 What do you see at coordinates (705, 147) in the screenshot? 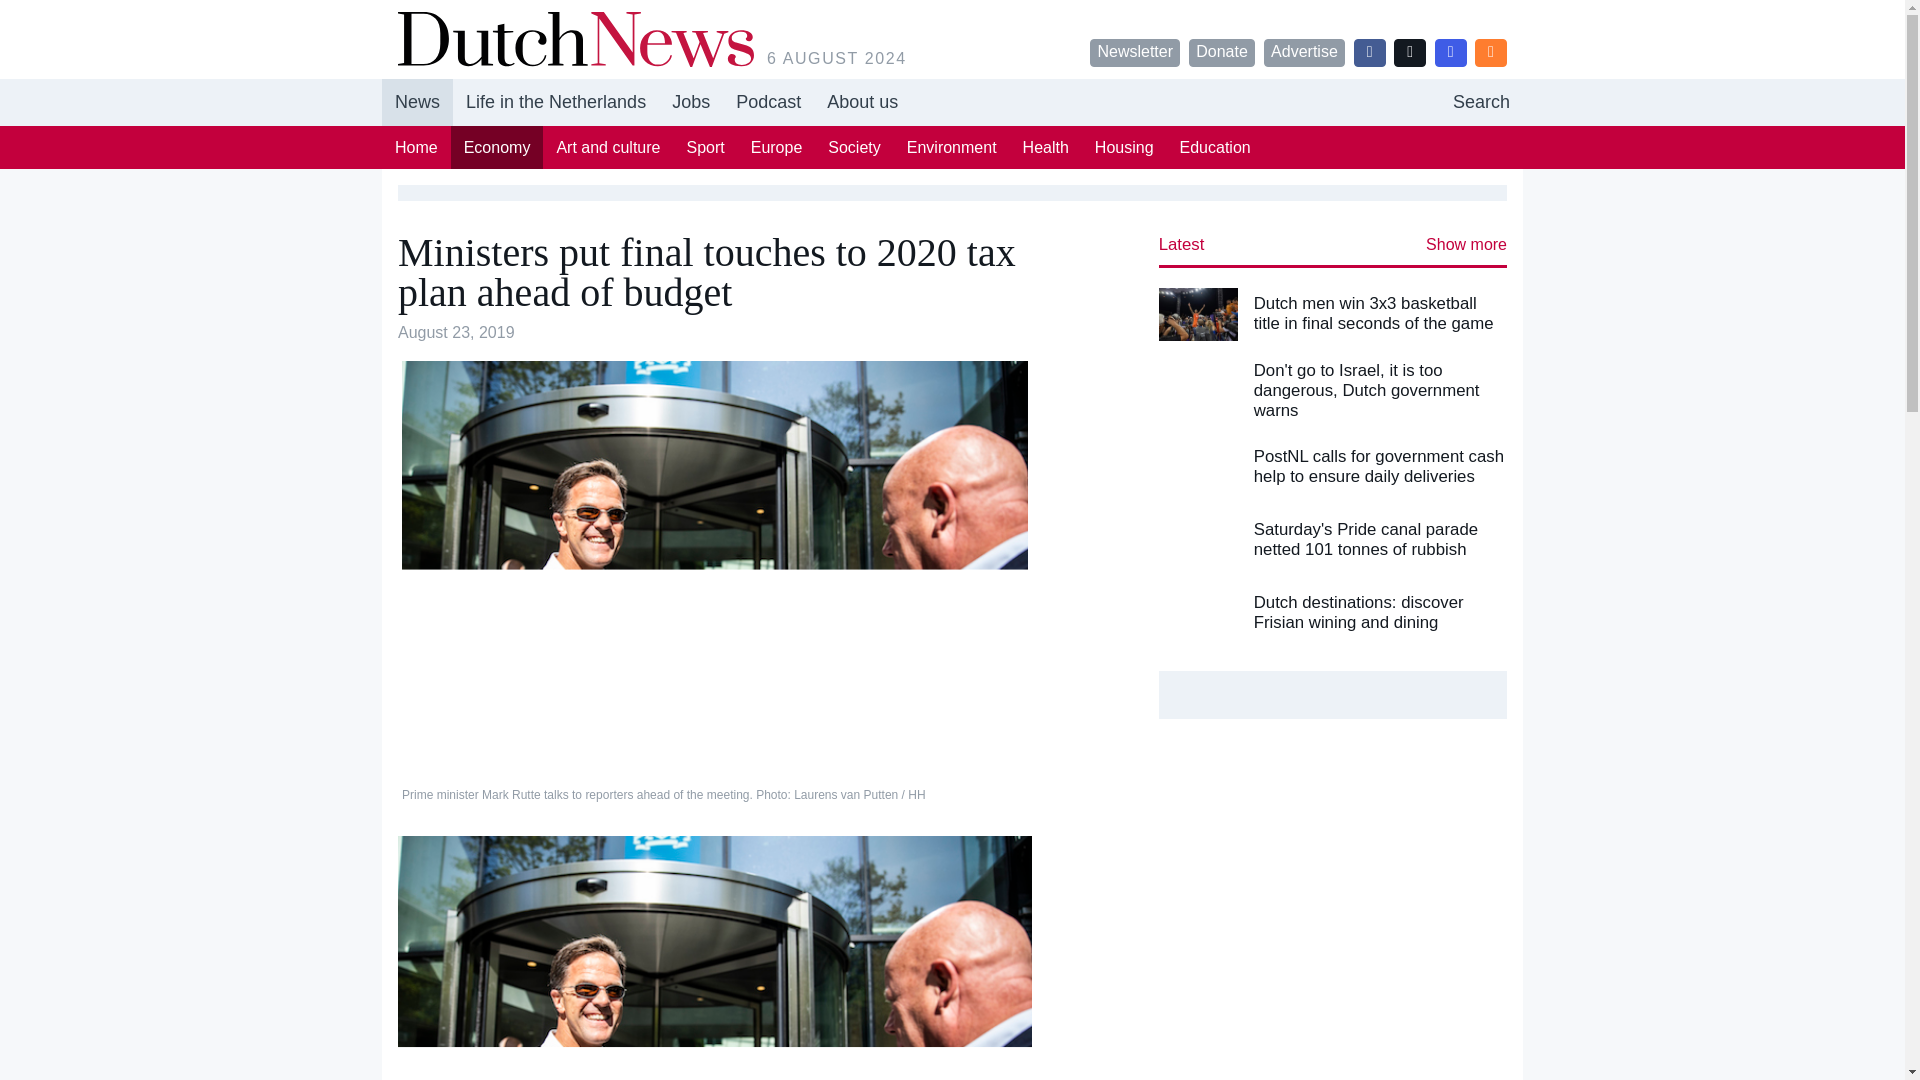
I see `Sport` at bounding box center [705, 147].